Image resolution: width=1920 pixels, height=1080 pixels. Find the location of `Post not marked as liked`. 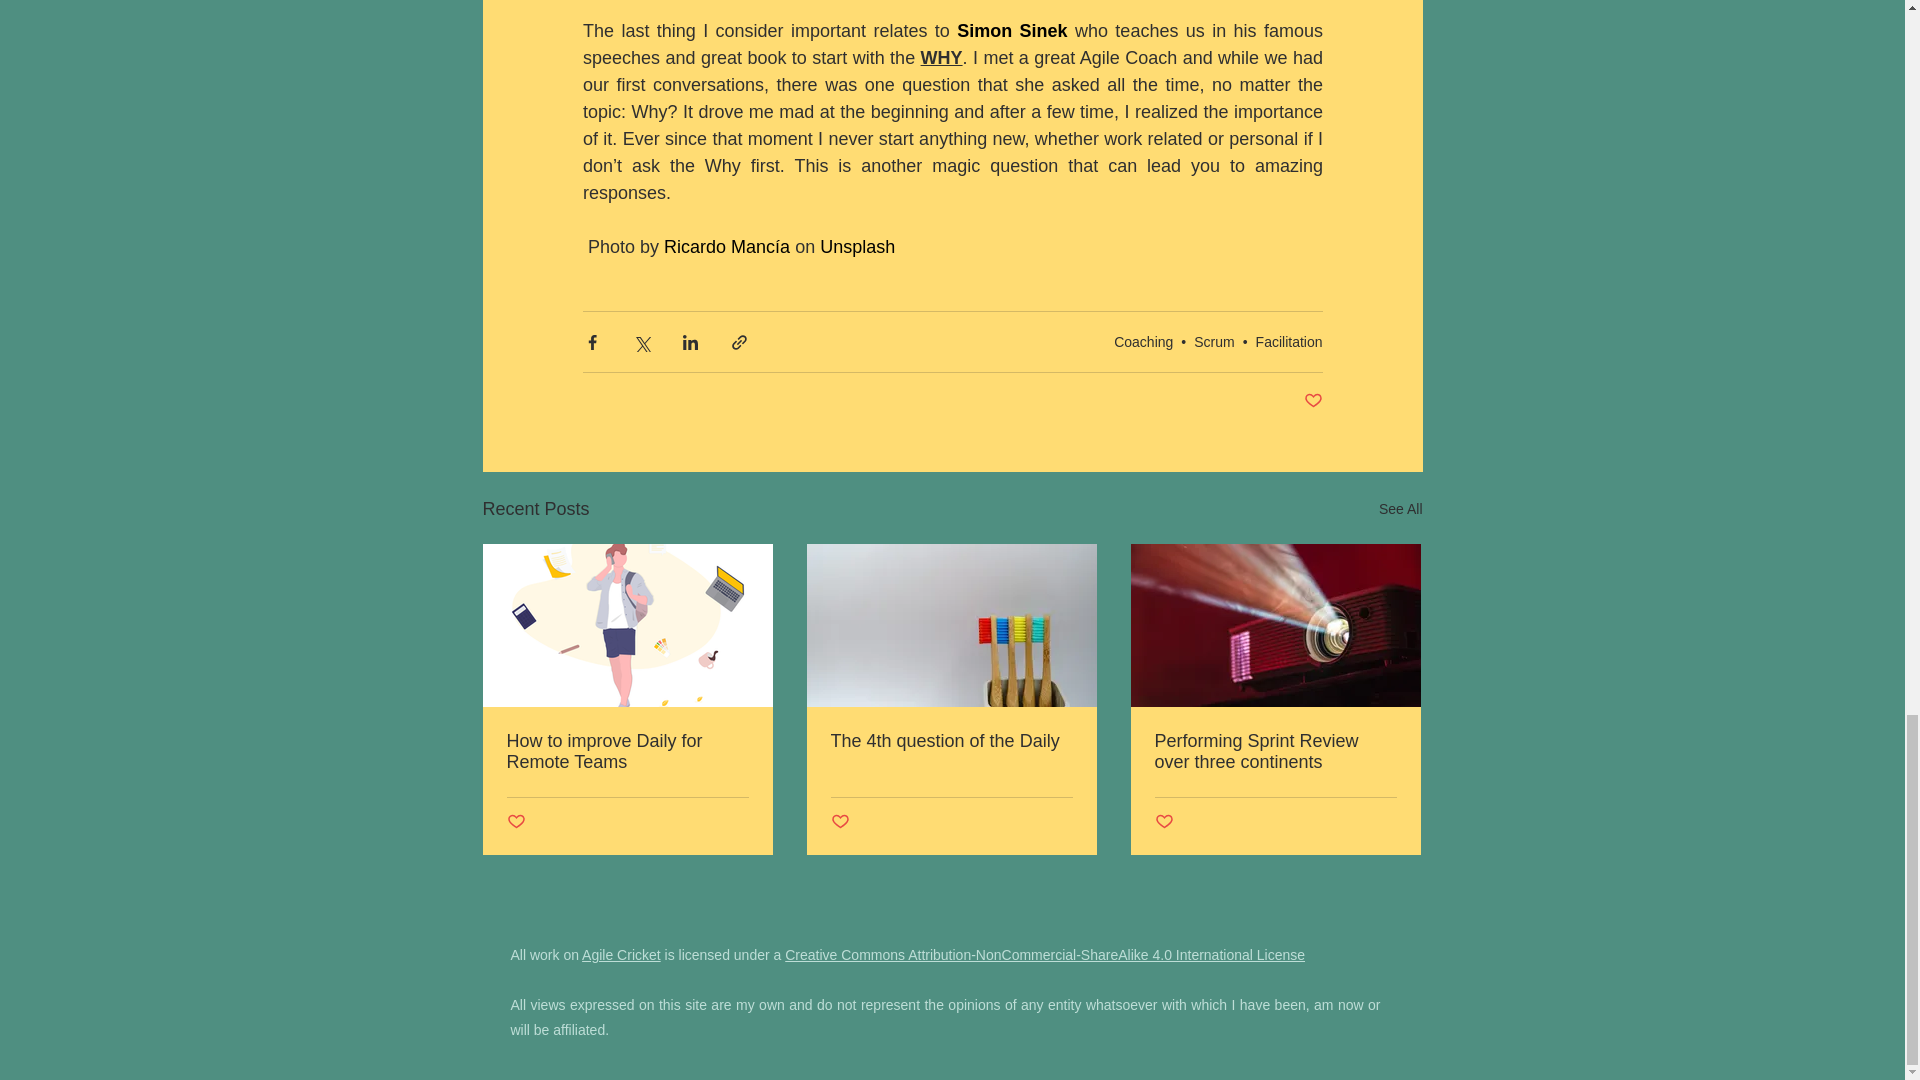

Post not marked as liked is located at coordinates (515, 822).